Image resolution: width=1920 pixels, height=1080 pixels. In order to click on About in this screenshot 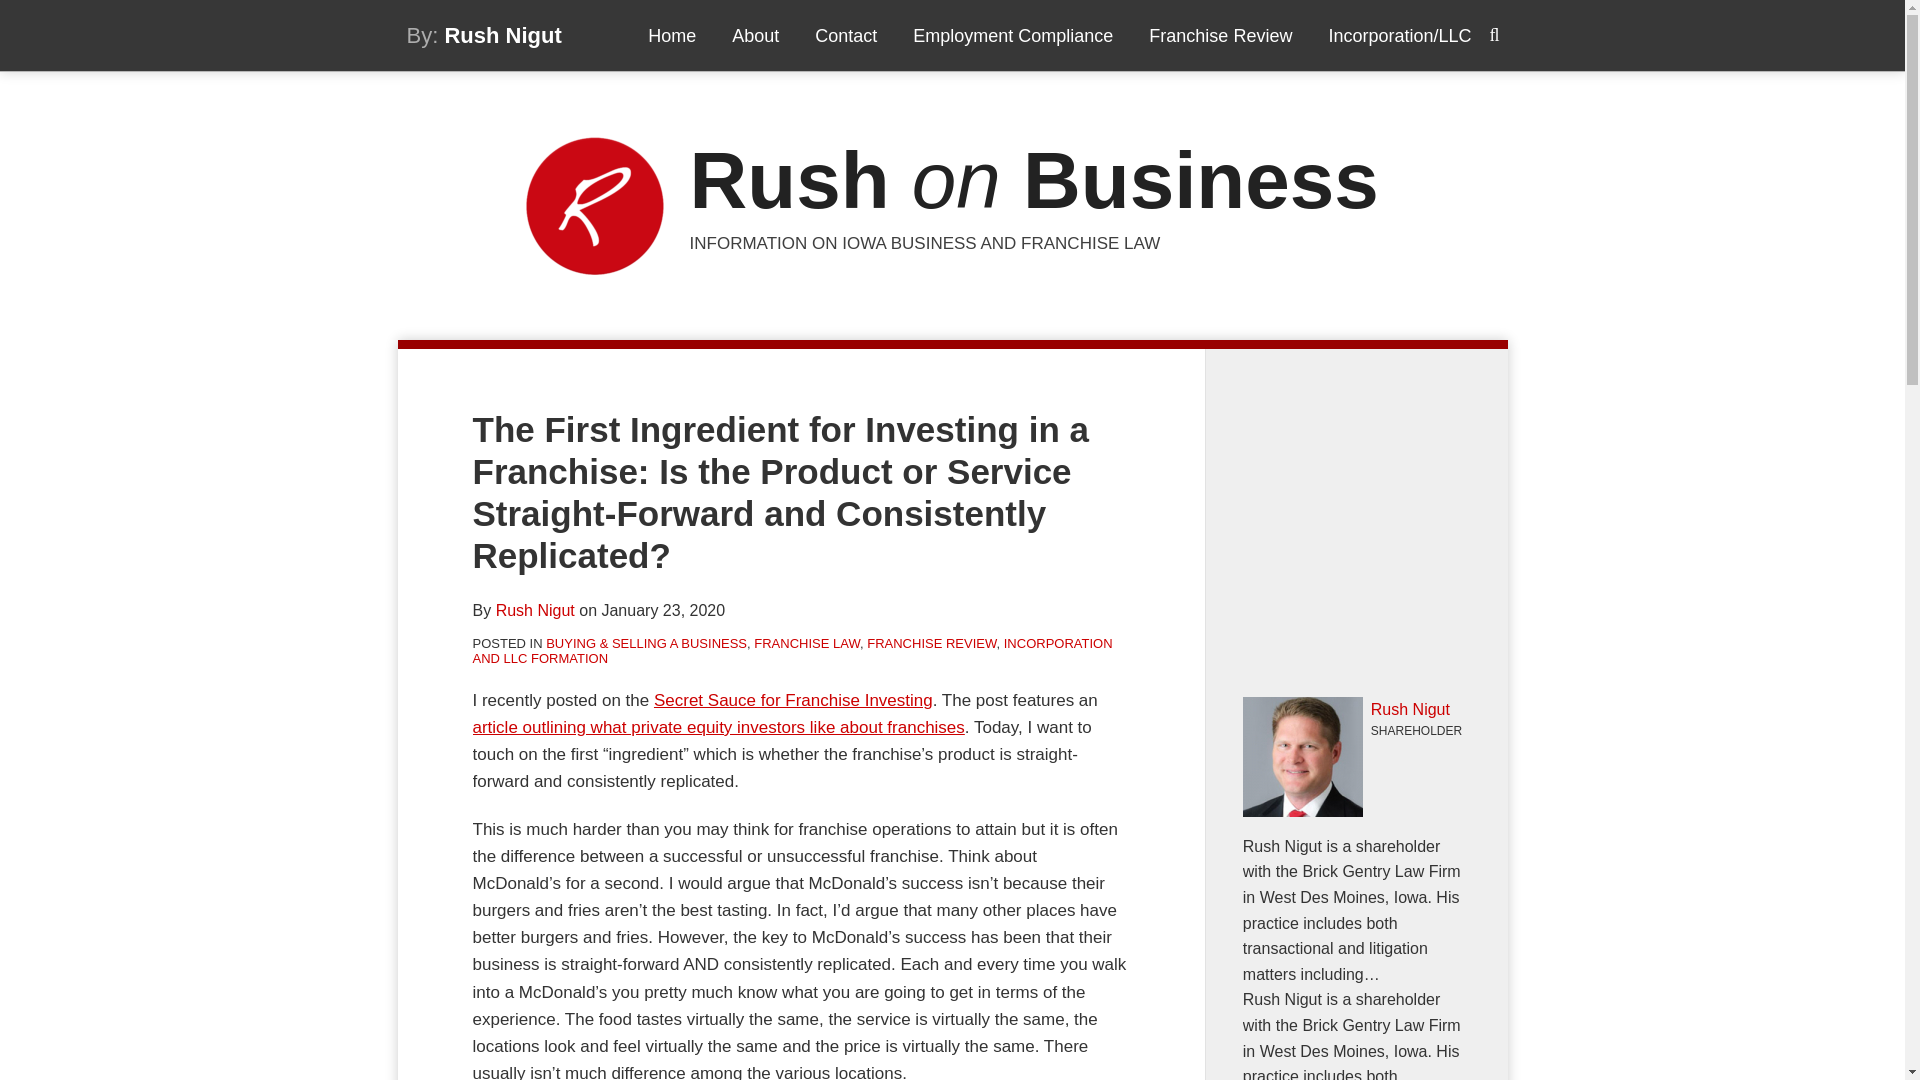, I will do `click(755, 35)`.